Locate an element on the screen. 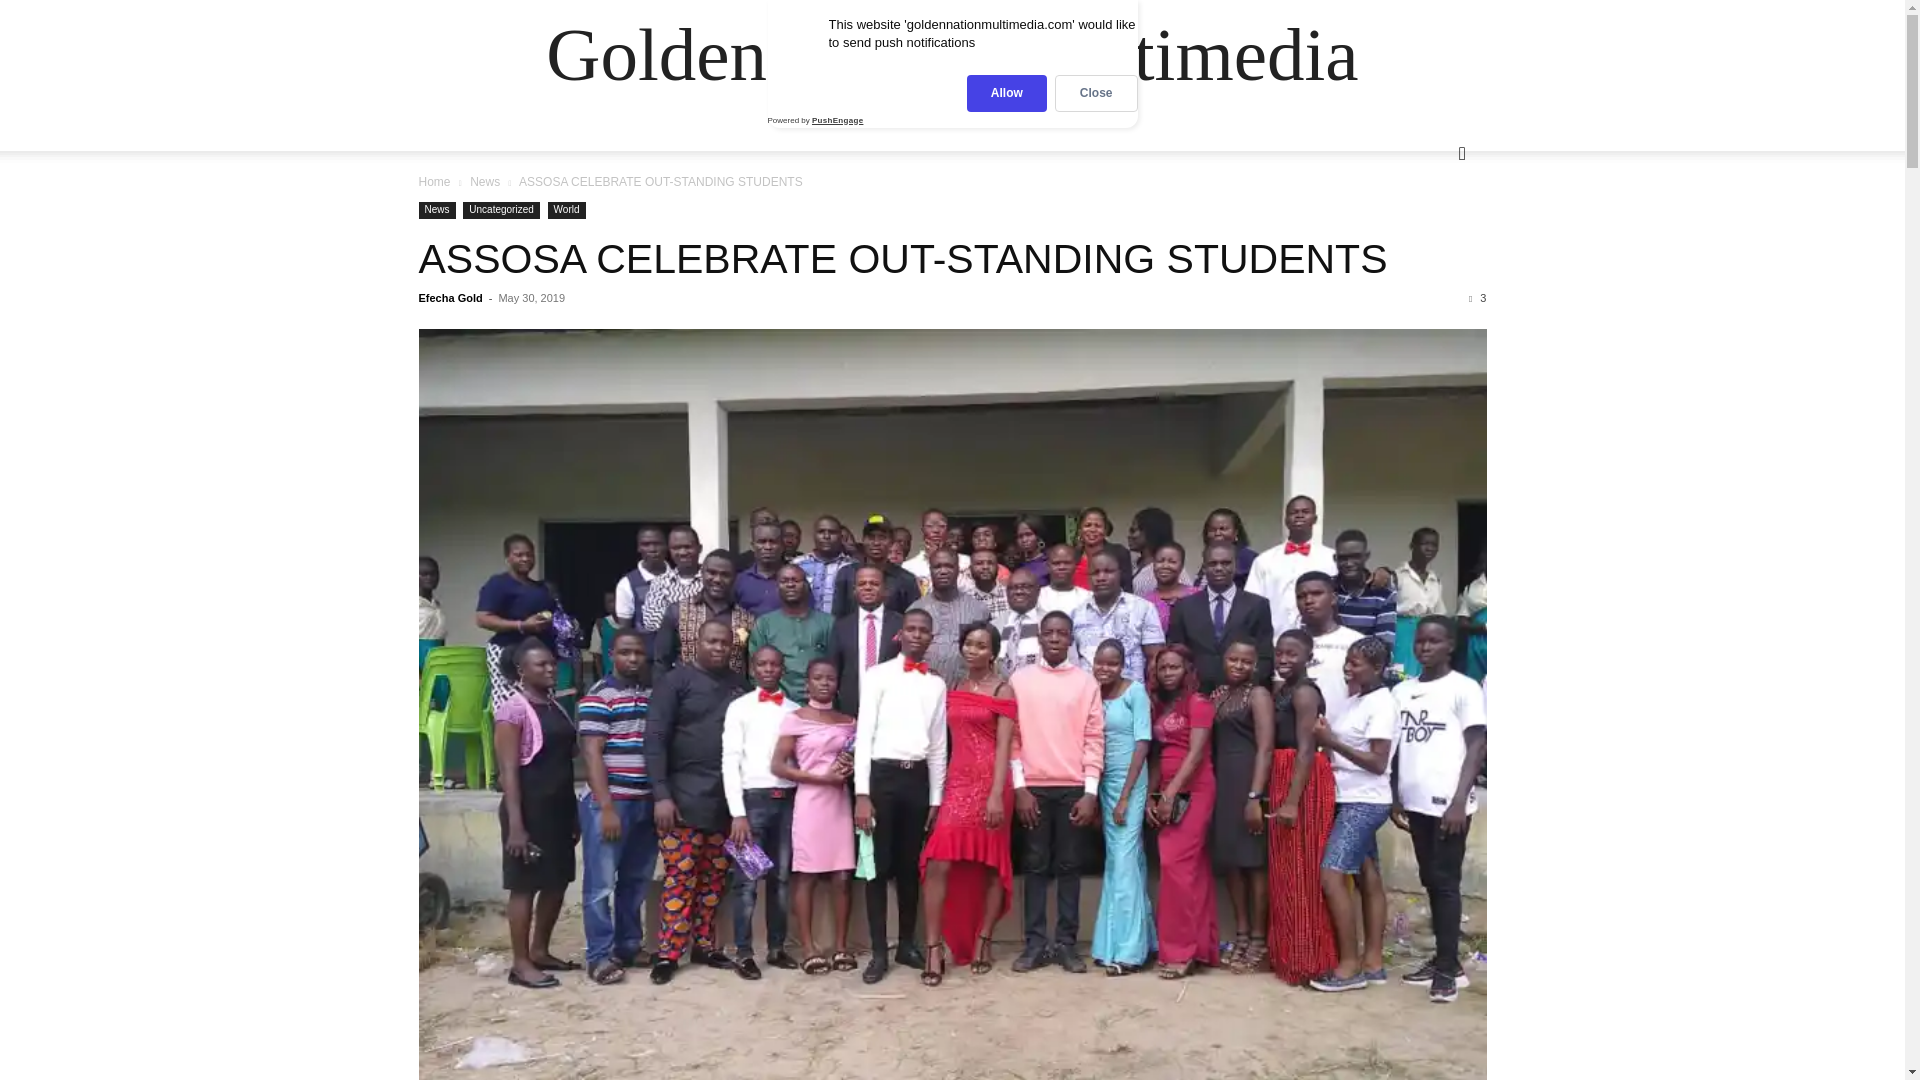 The width and height of the screenshot is (1920, 1080). World is located at coordinates (566, 210).